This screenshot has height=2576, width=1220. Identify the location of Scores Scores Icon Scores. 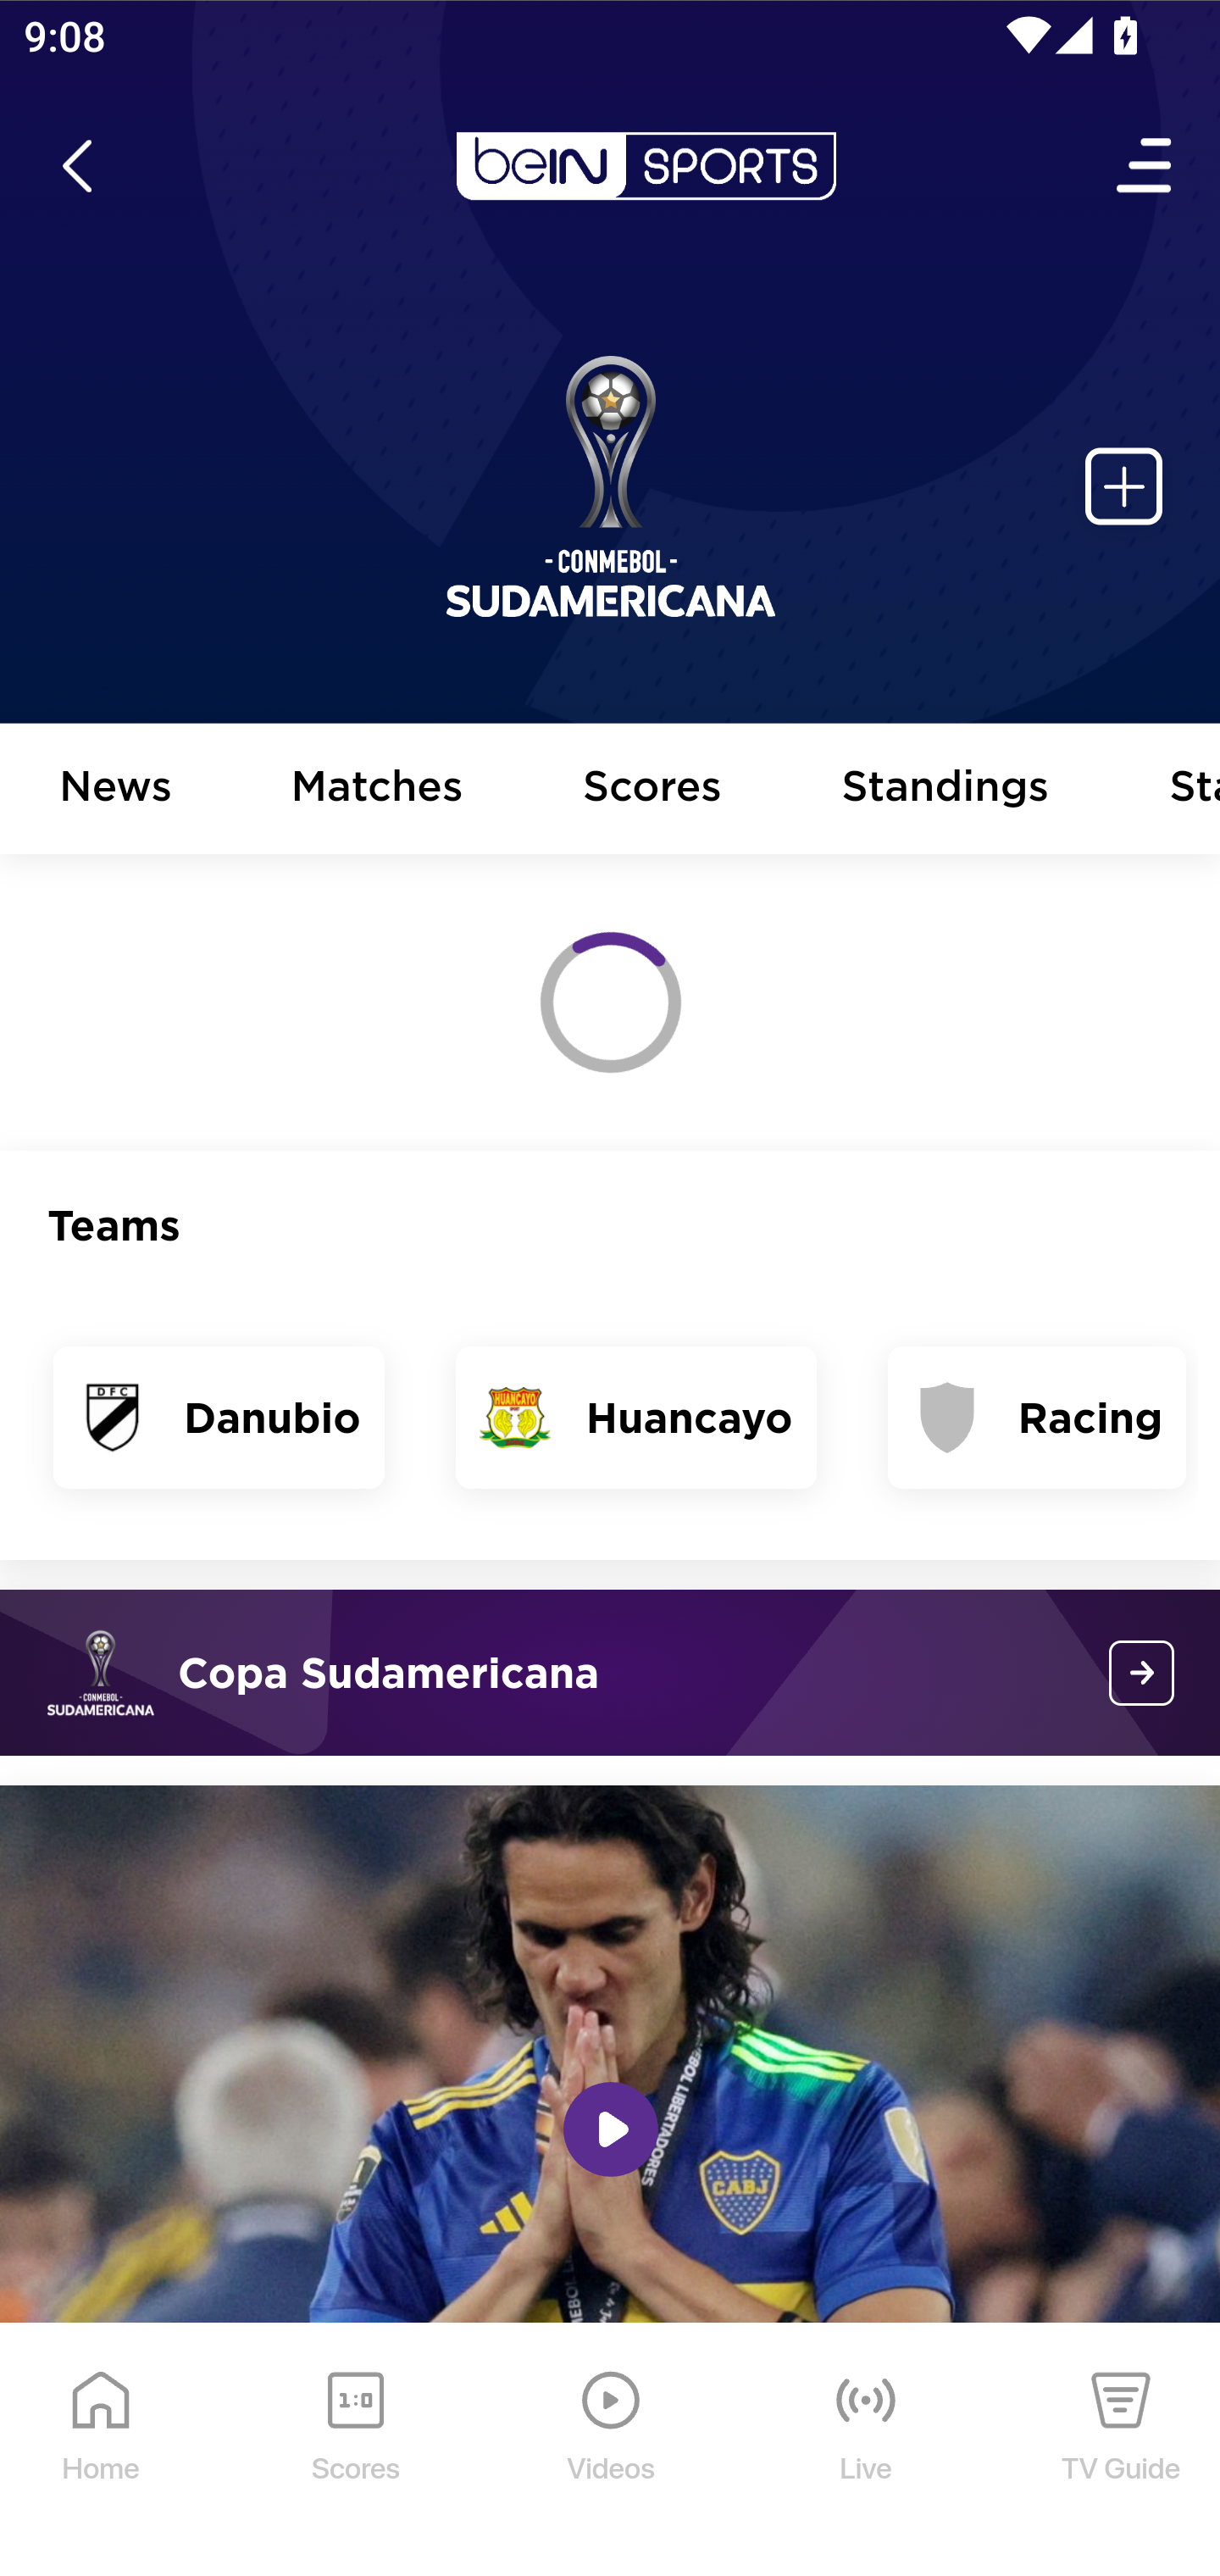
(355, 2451).